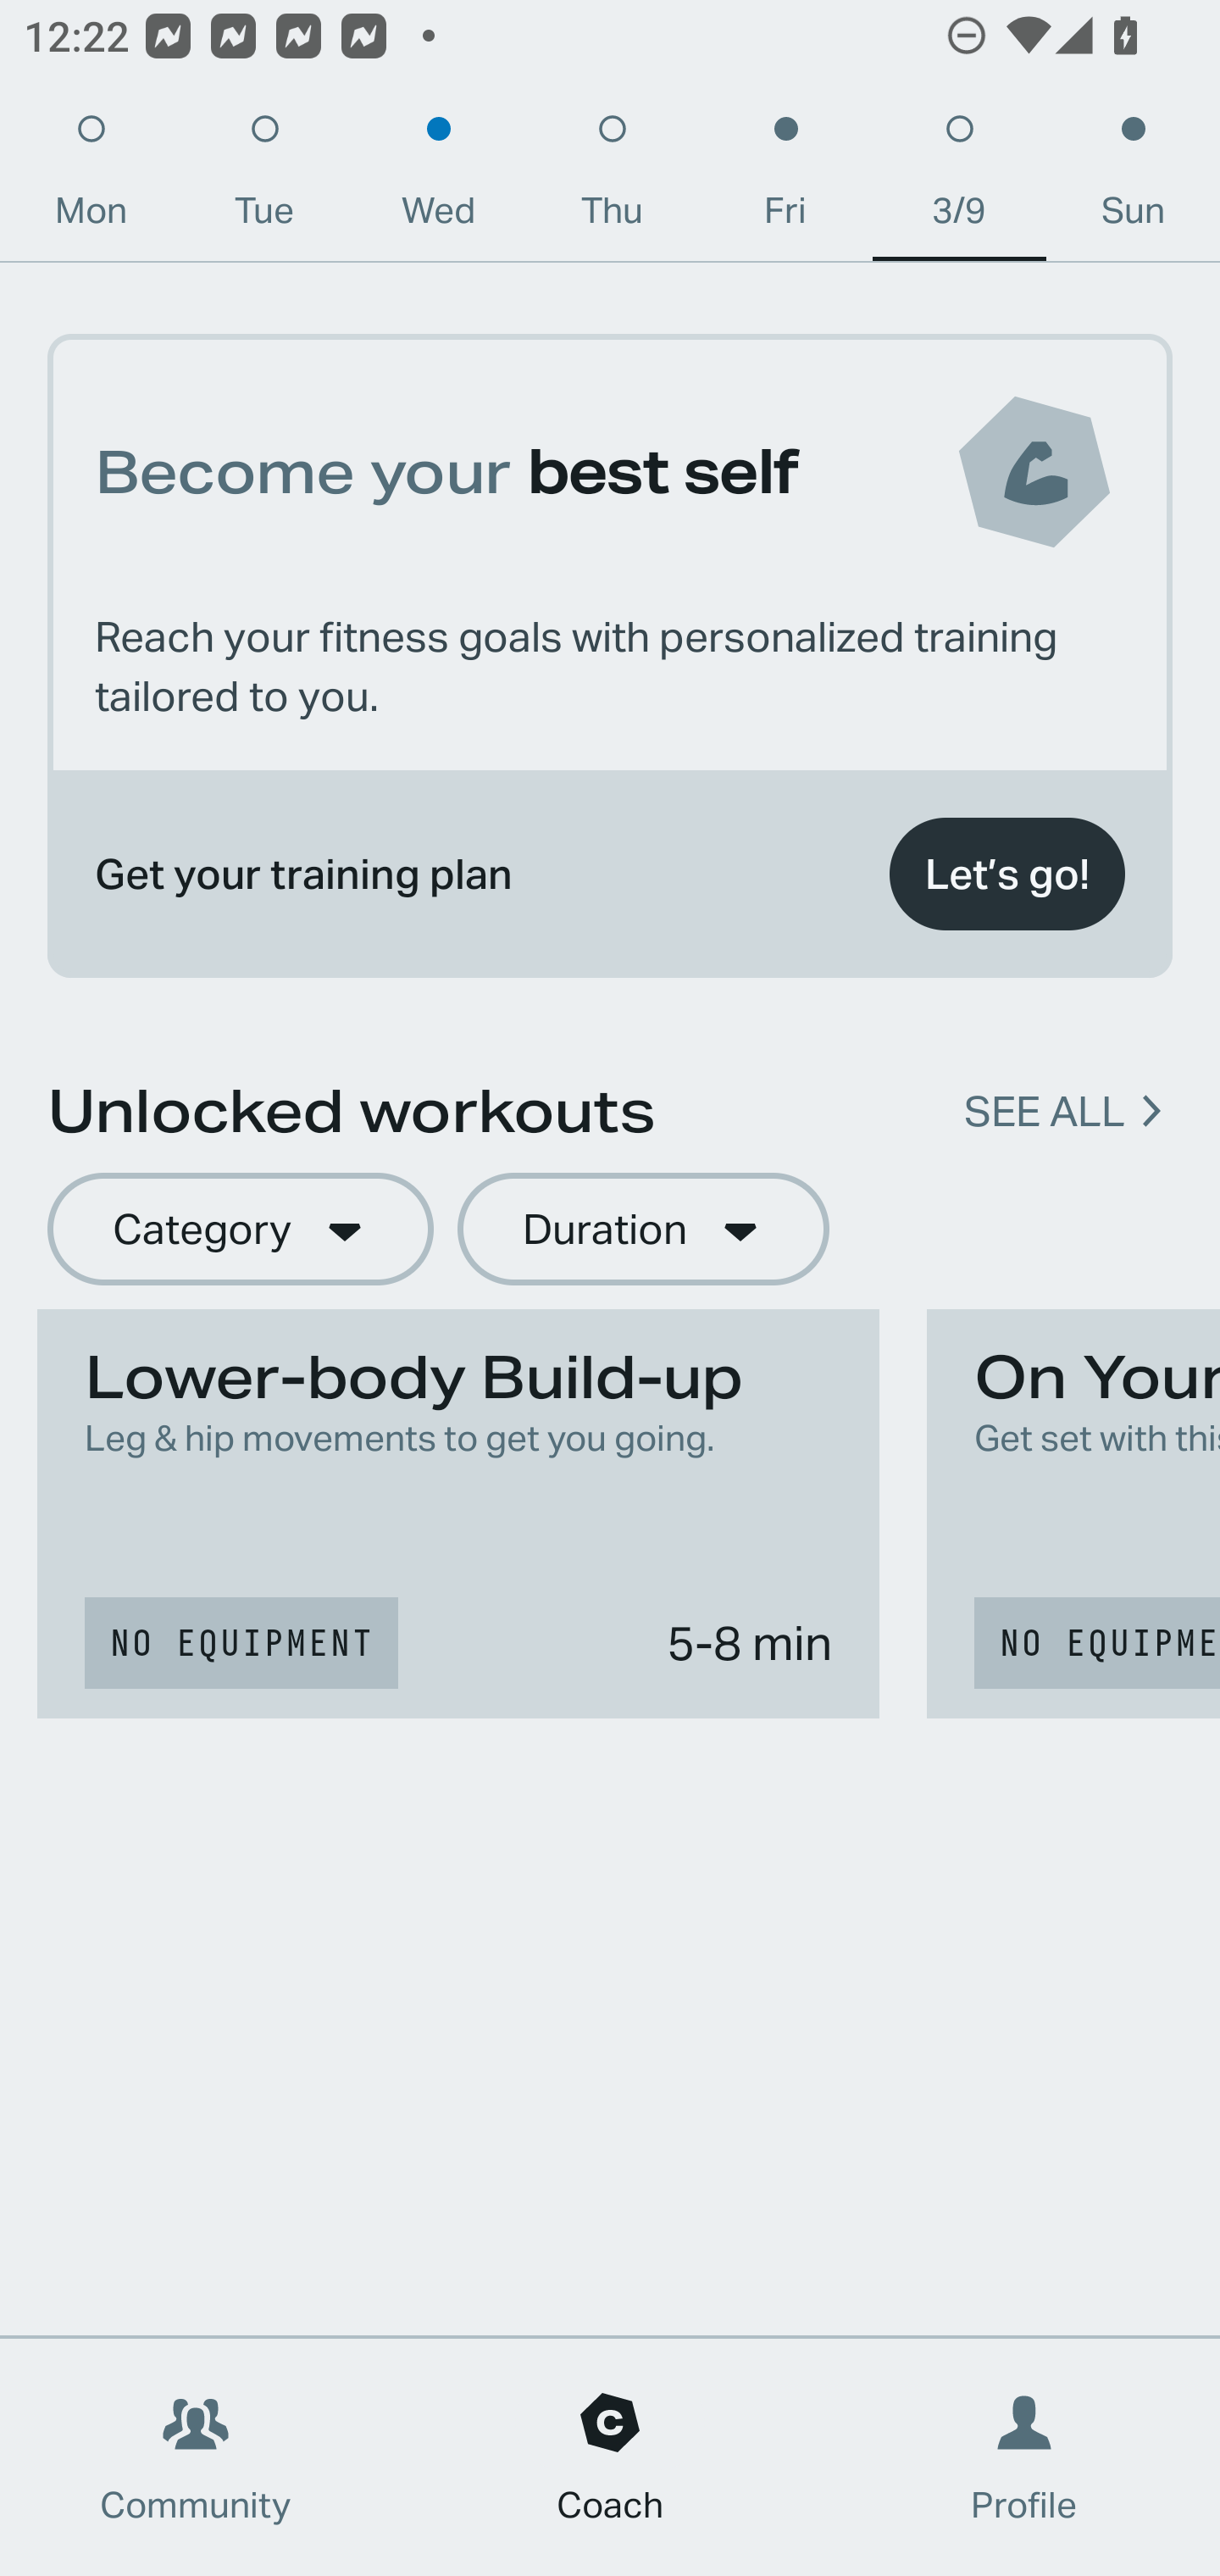  What do you see at coordinates (959, 178) in the screenshot?
I see `3/9` at bounding box center [959, 178].